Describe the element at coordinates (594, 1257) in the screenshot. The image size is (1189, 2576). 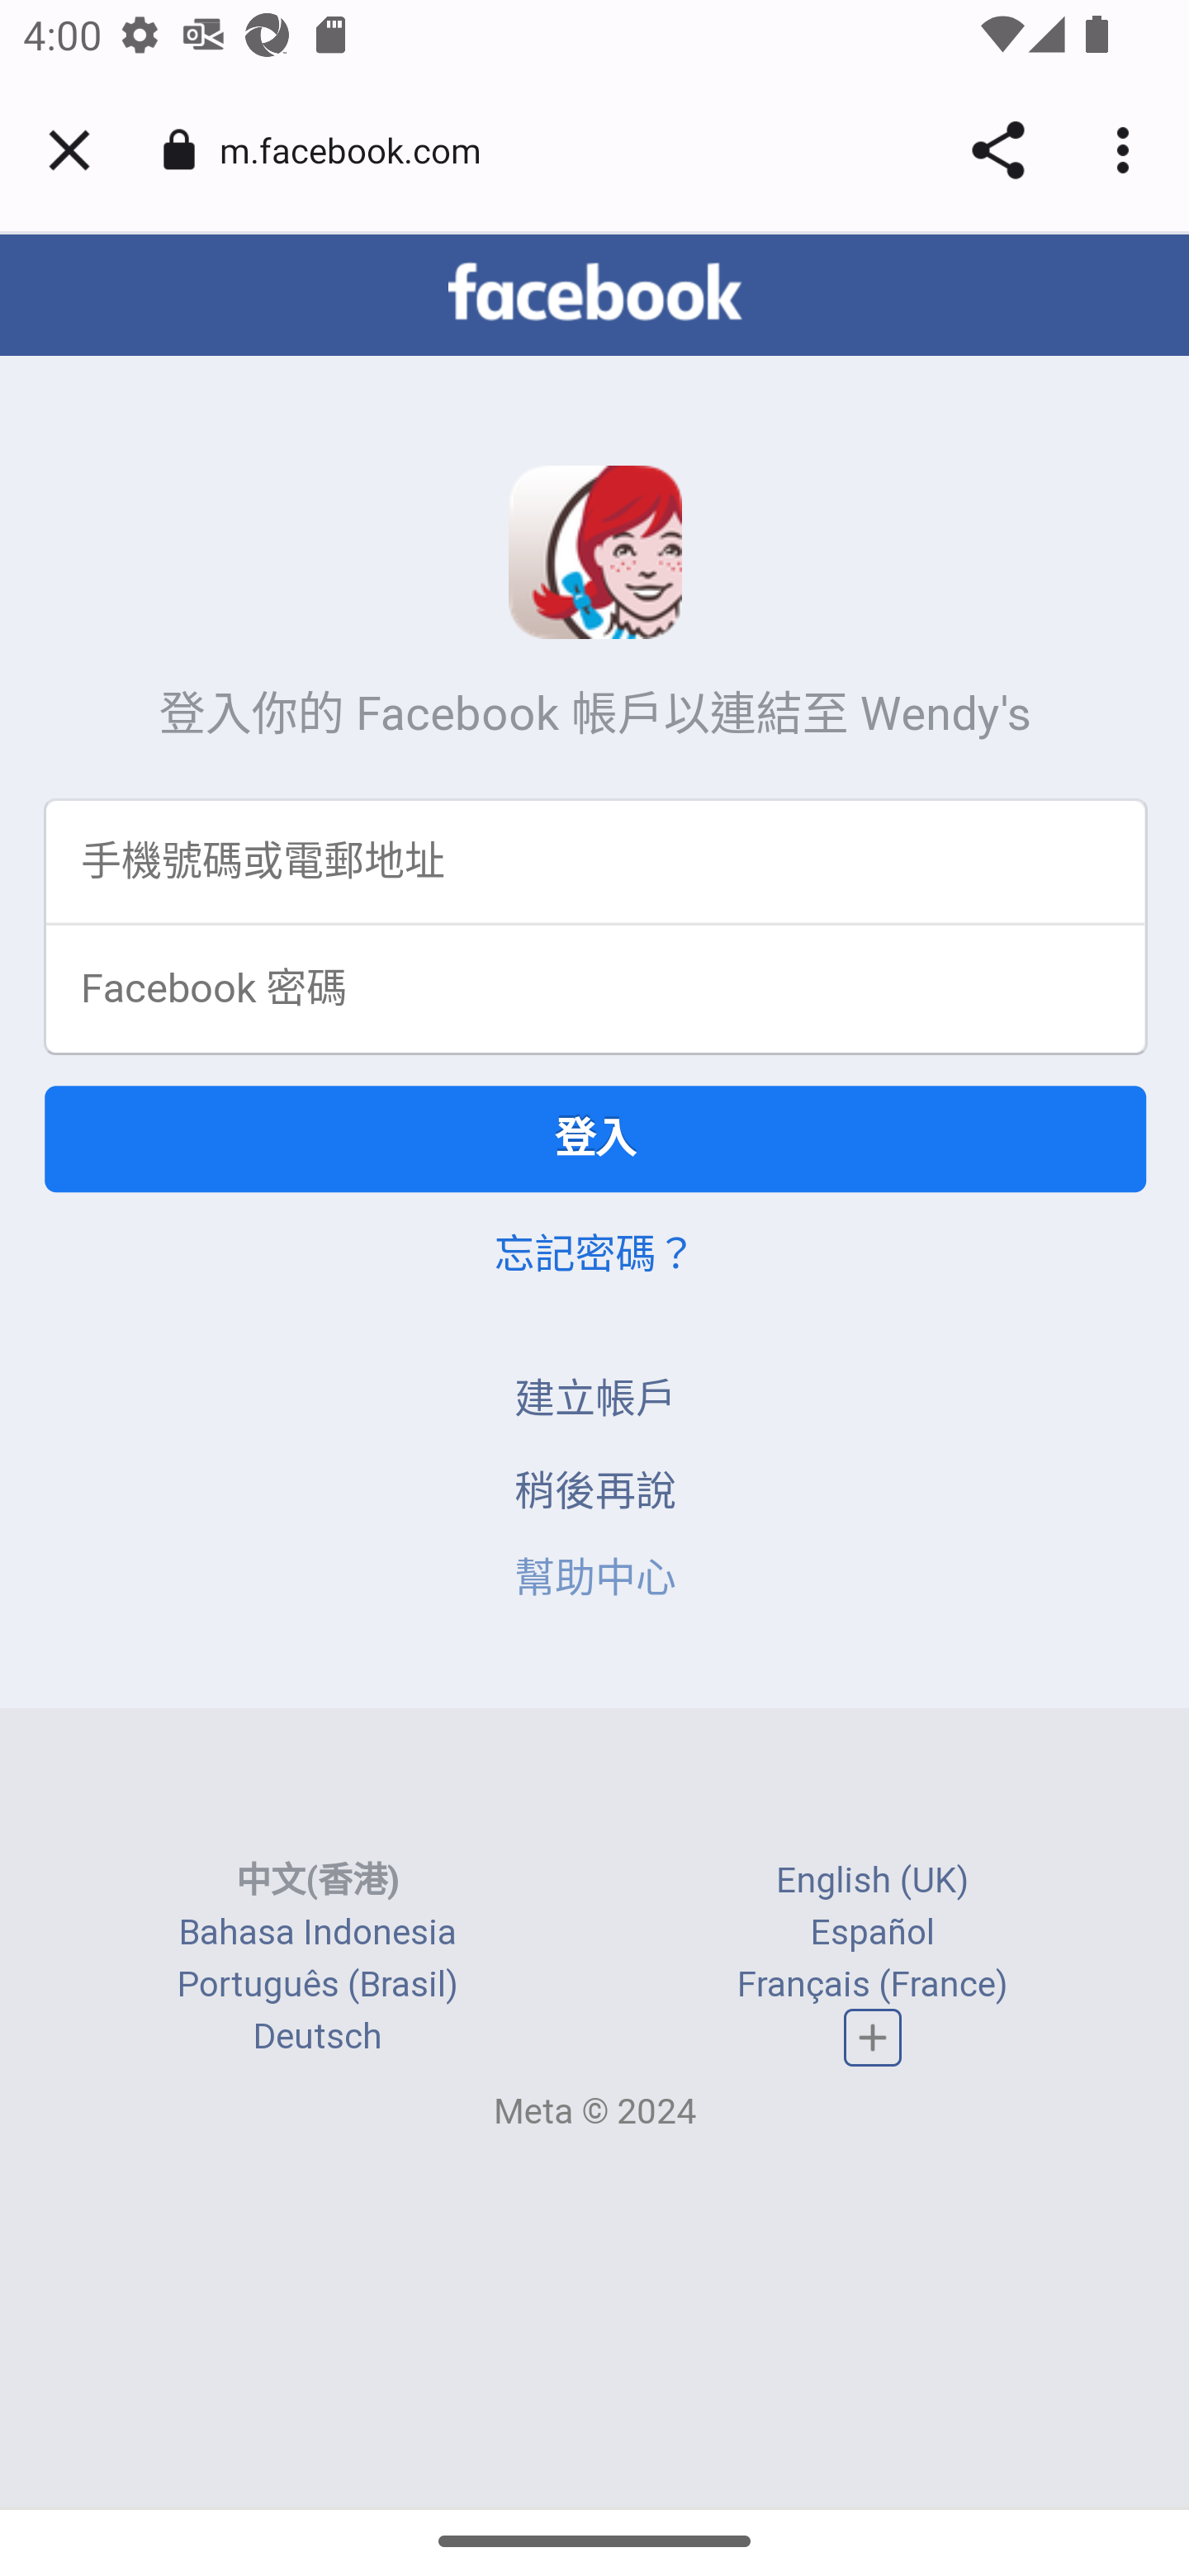
I see `忘記密碼？` at that location.